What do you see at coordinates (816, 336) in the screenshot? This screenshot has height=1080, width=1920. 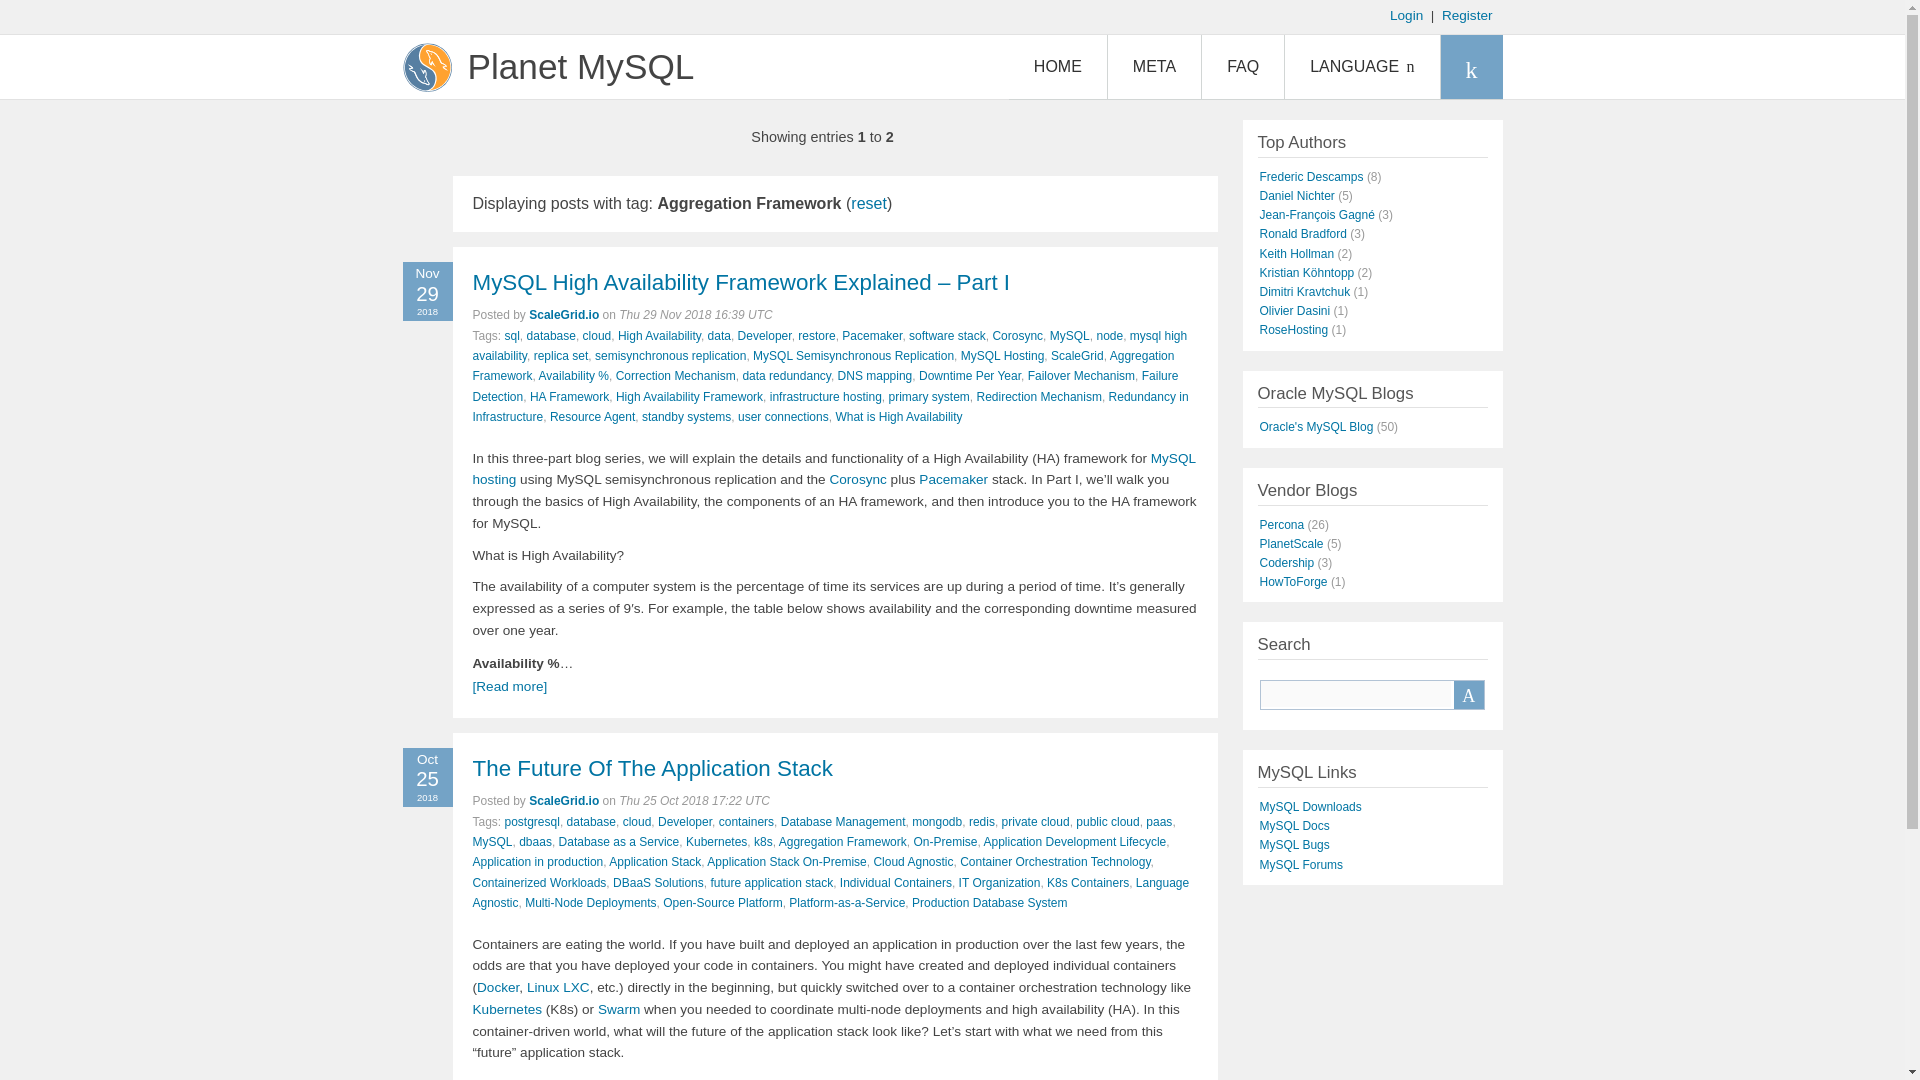 I see `restore` at bounding box center [816, 336].